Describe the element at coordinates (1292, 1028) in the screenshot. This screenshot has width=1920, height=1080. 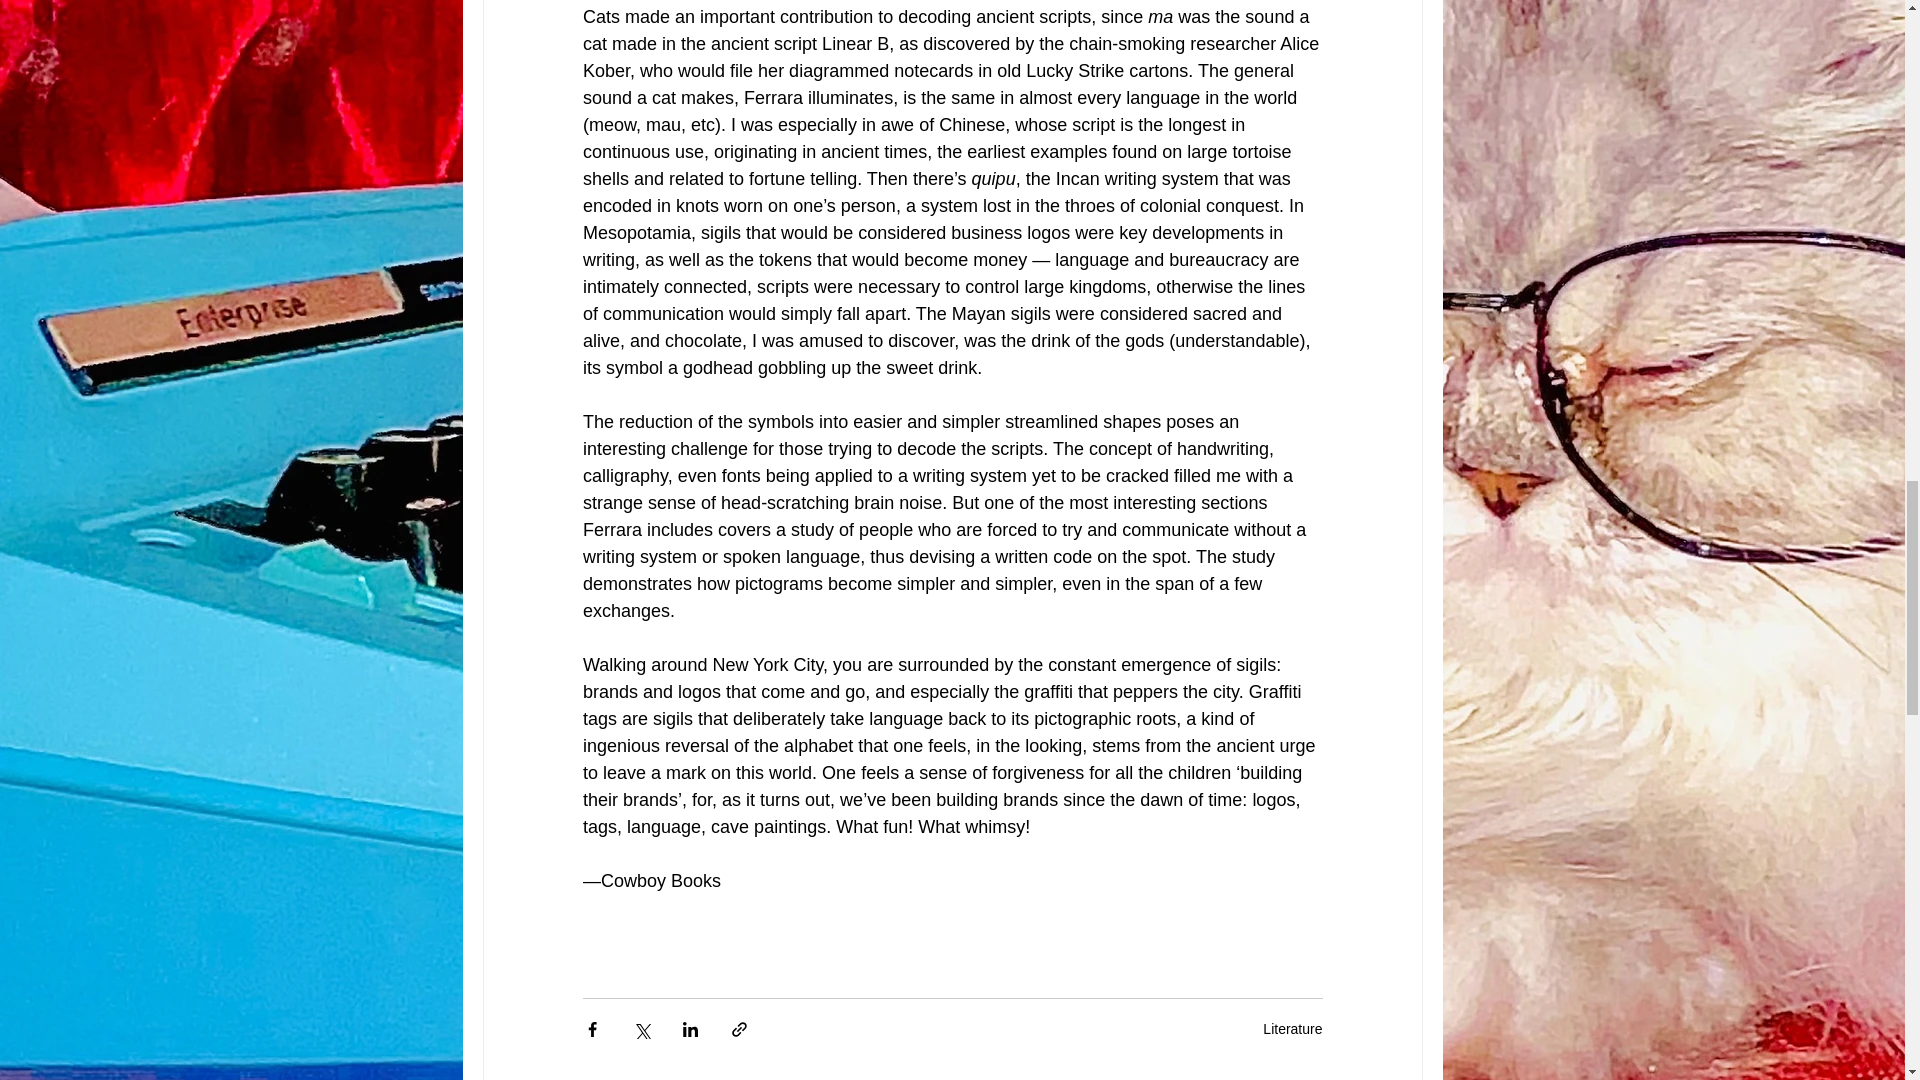
I see `Literature` at that location.